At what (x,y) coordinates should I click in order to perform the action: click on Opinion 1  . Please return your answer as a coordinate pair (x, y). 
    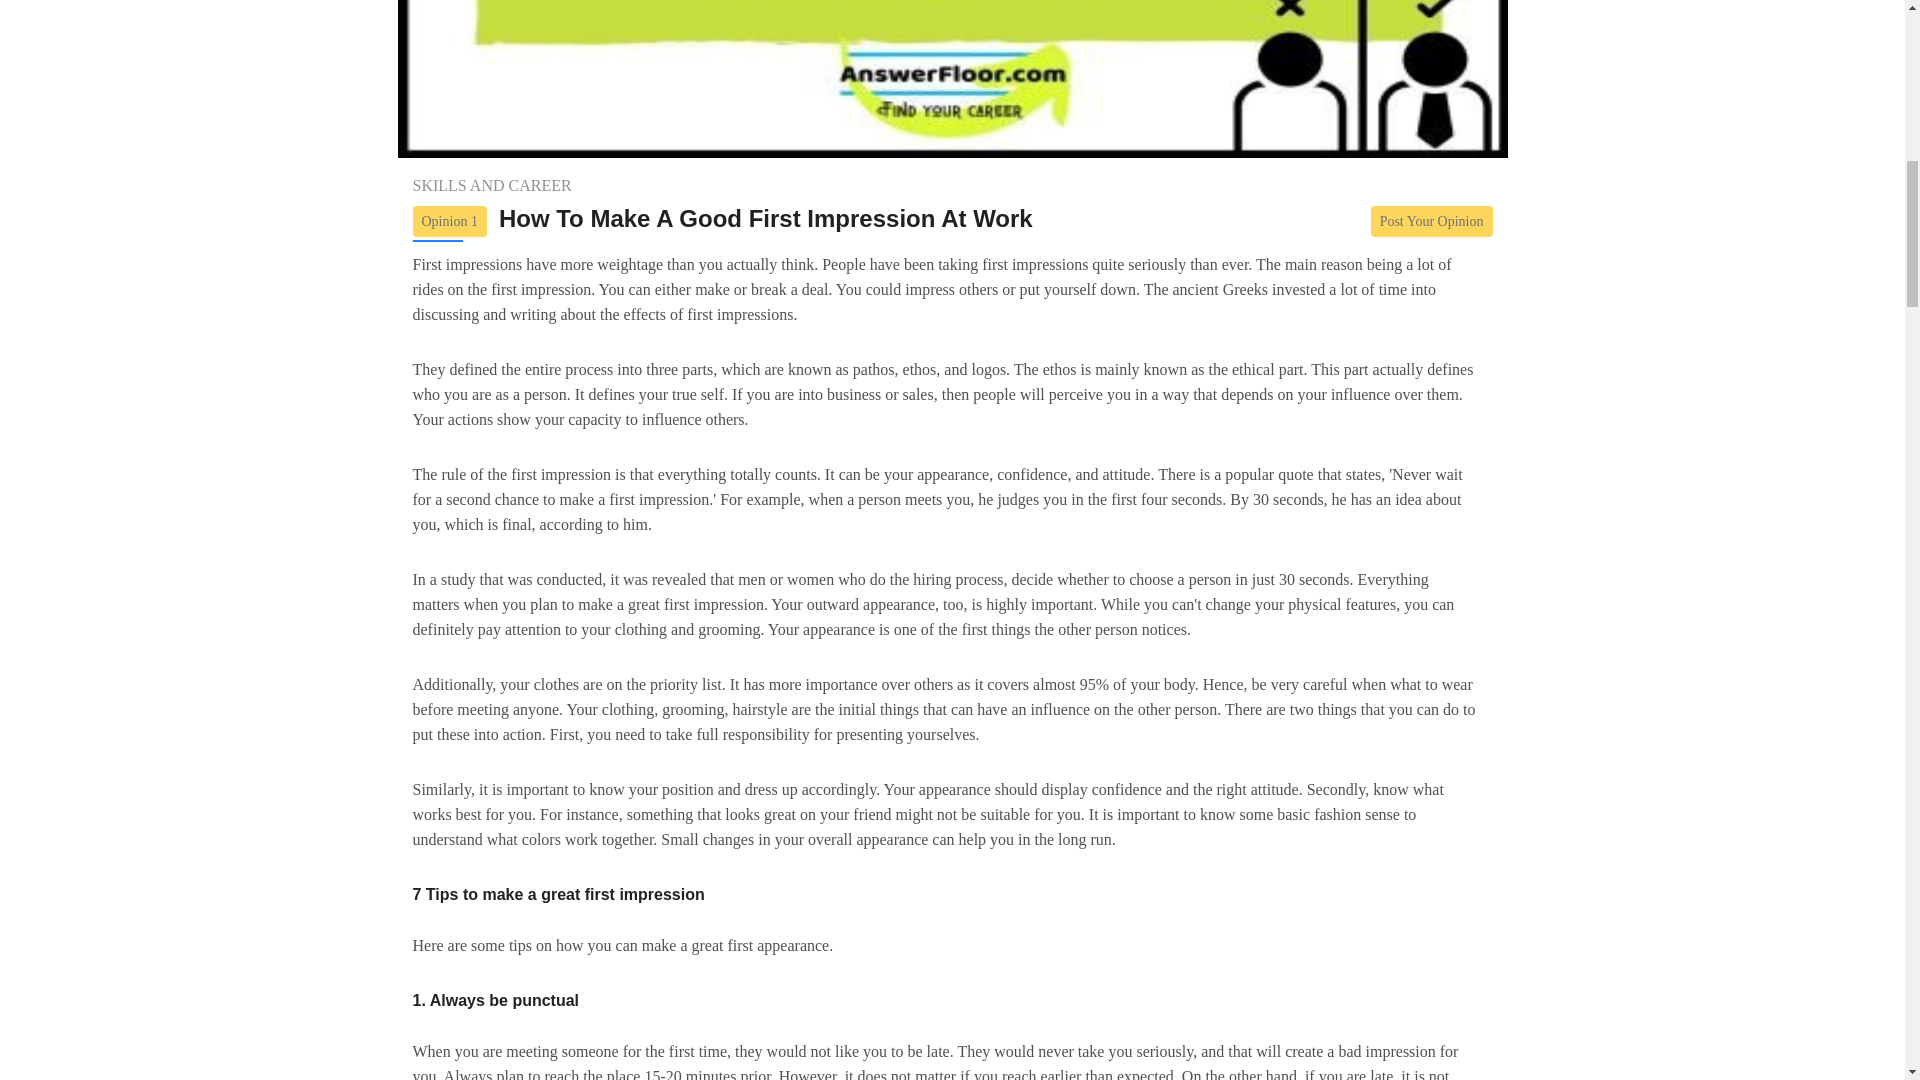
    Looking at the image, I should click on (454, 220).